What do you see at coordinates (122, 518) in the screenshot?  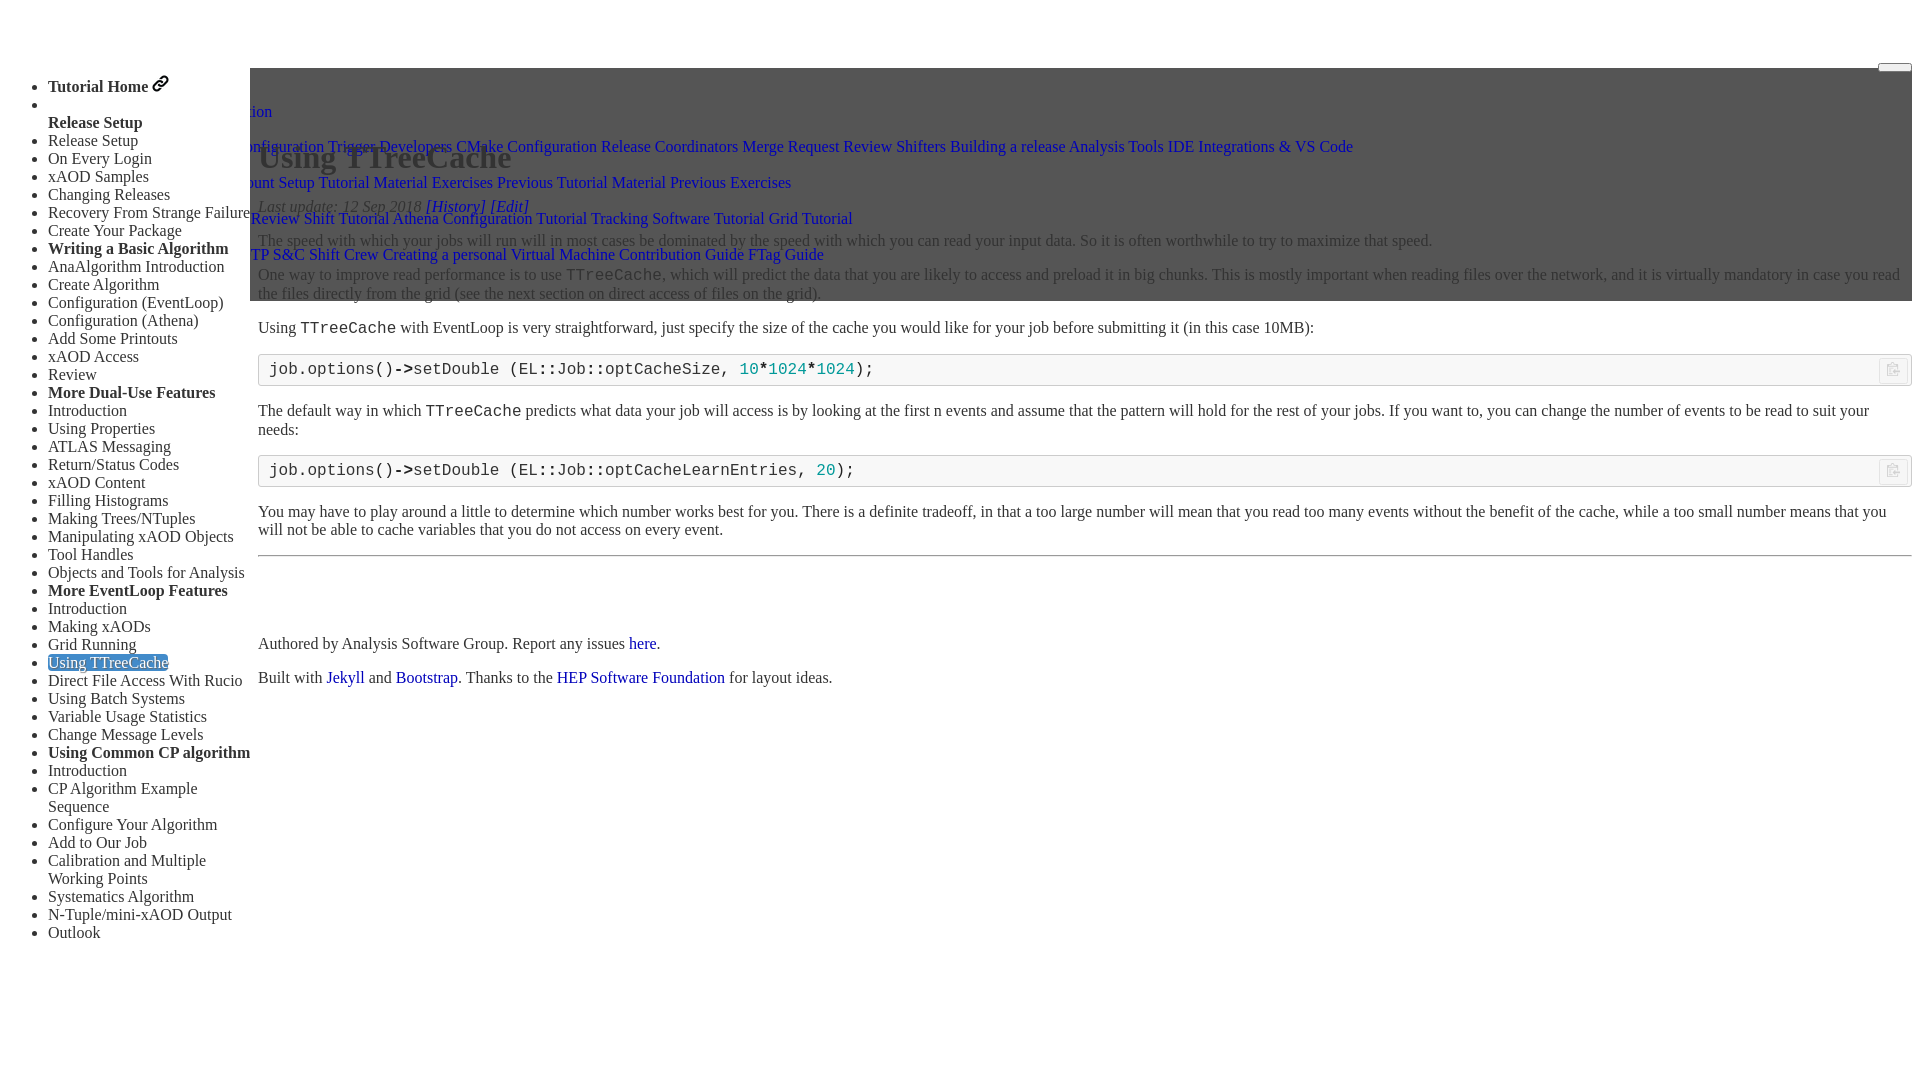 I see `Making Trees/NTuples` at bounding box center [122, 518].